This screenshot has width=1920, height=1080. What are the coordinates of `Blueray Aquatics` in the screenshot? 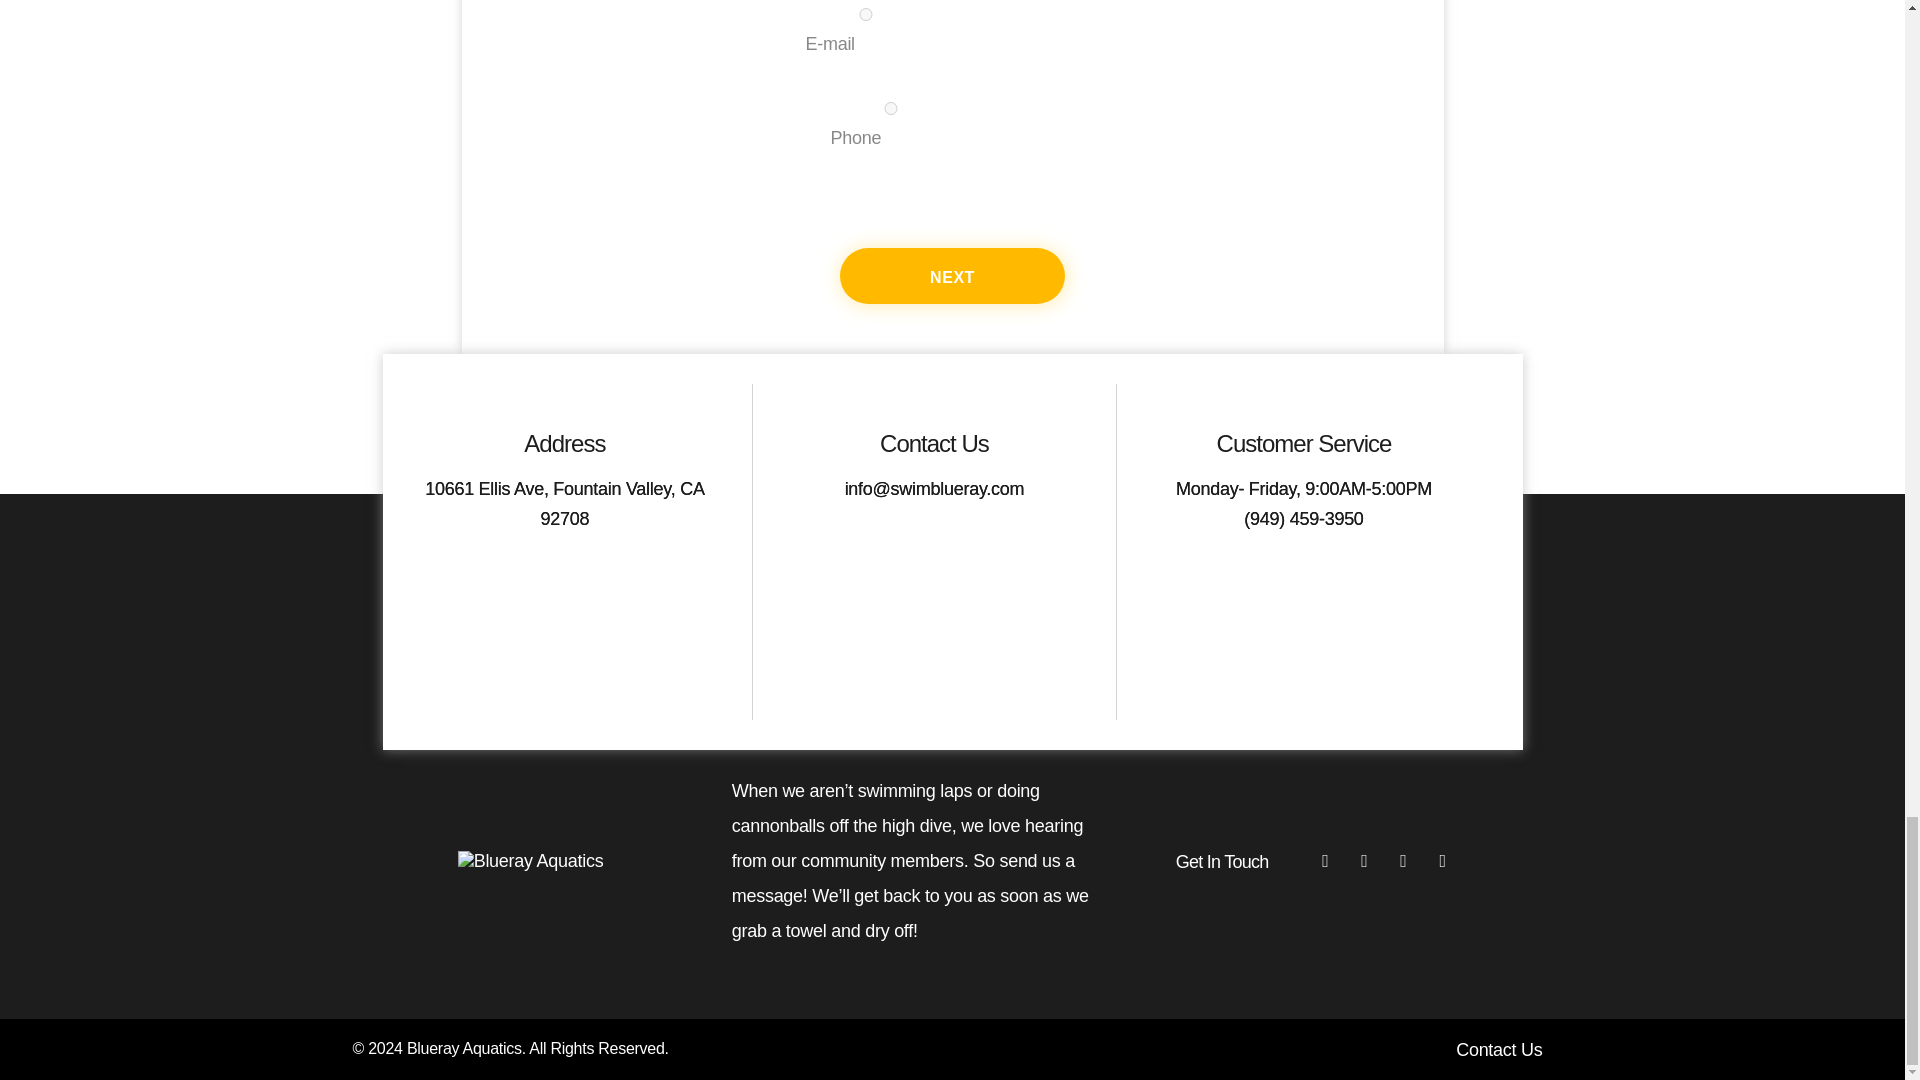 It's located at (464, 1048).